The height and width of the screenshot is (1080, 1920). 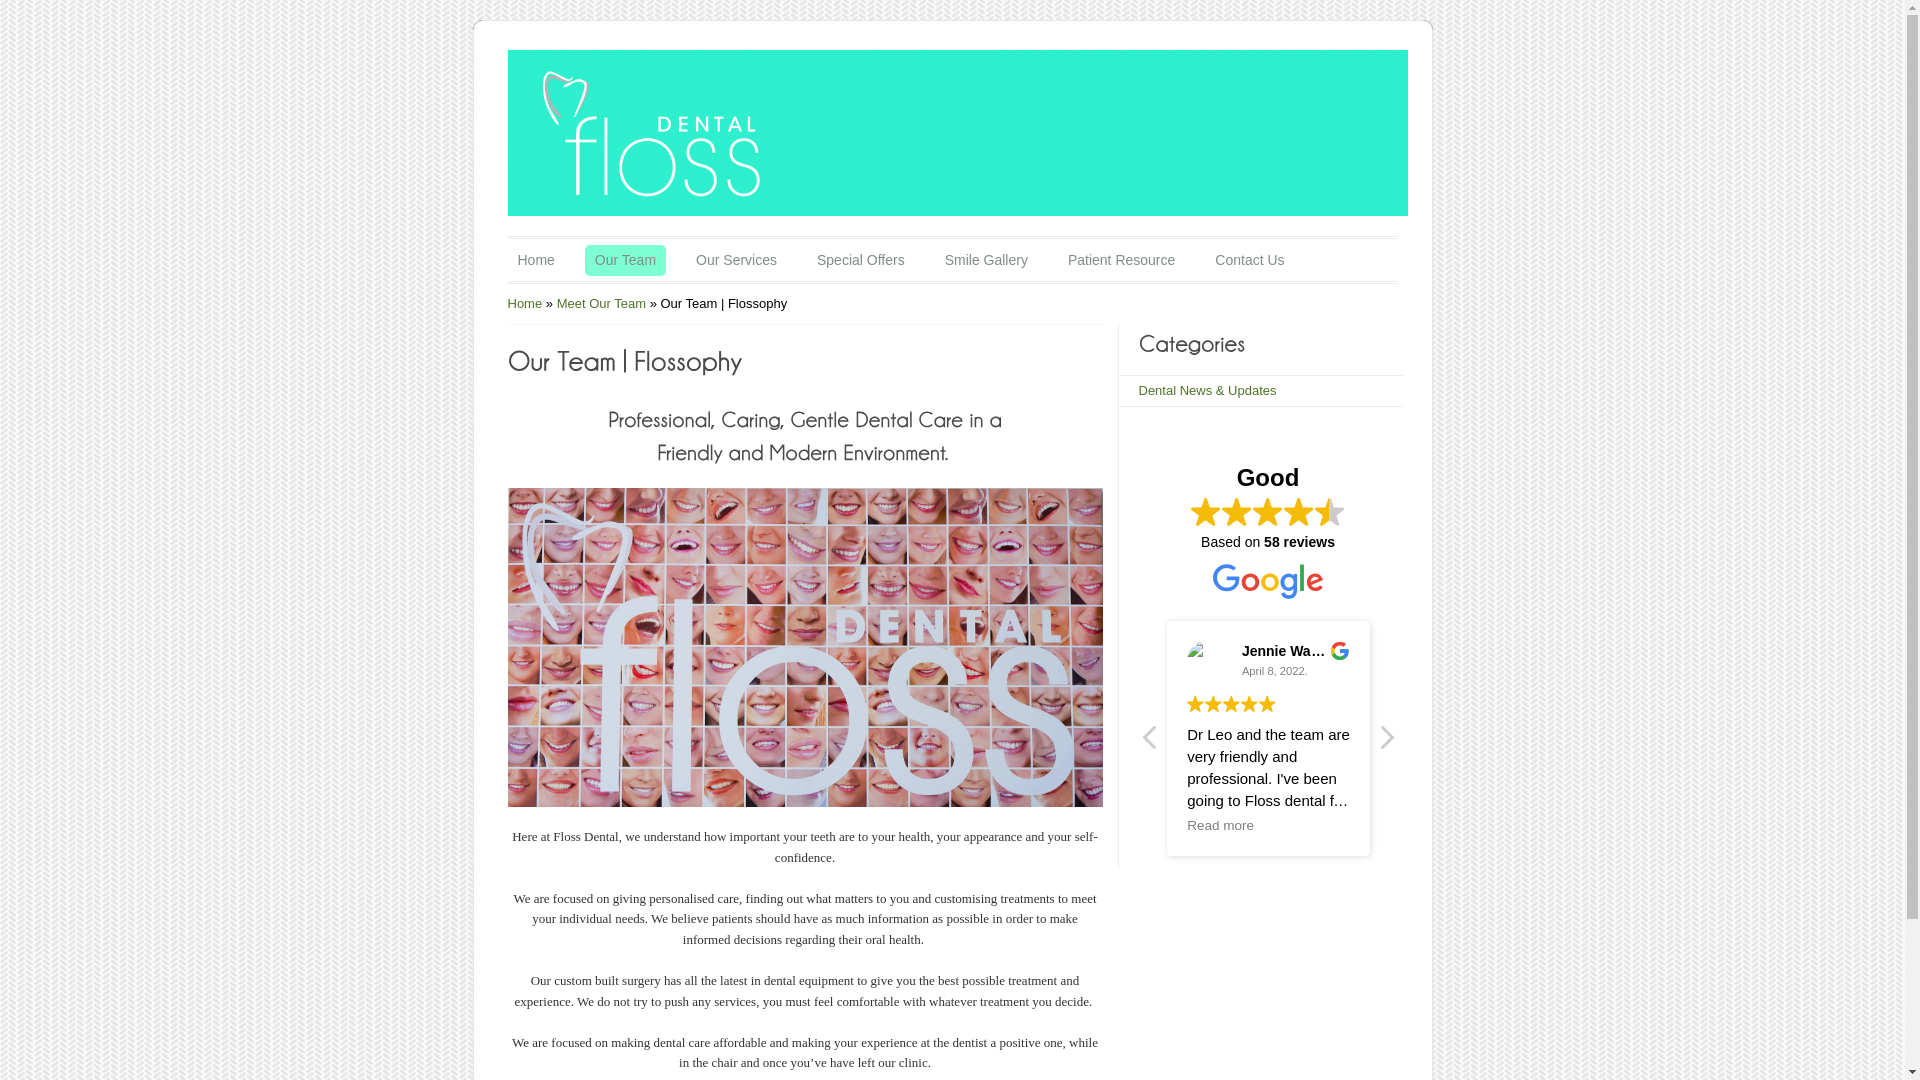 What do you see at coordinates (602, 304) in the screenshot?
I see `Meet Our Team` at bounding box center [602, 304].